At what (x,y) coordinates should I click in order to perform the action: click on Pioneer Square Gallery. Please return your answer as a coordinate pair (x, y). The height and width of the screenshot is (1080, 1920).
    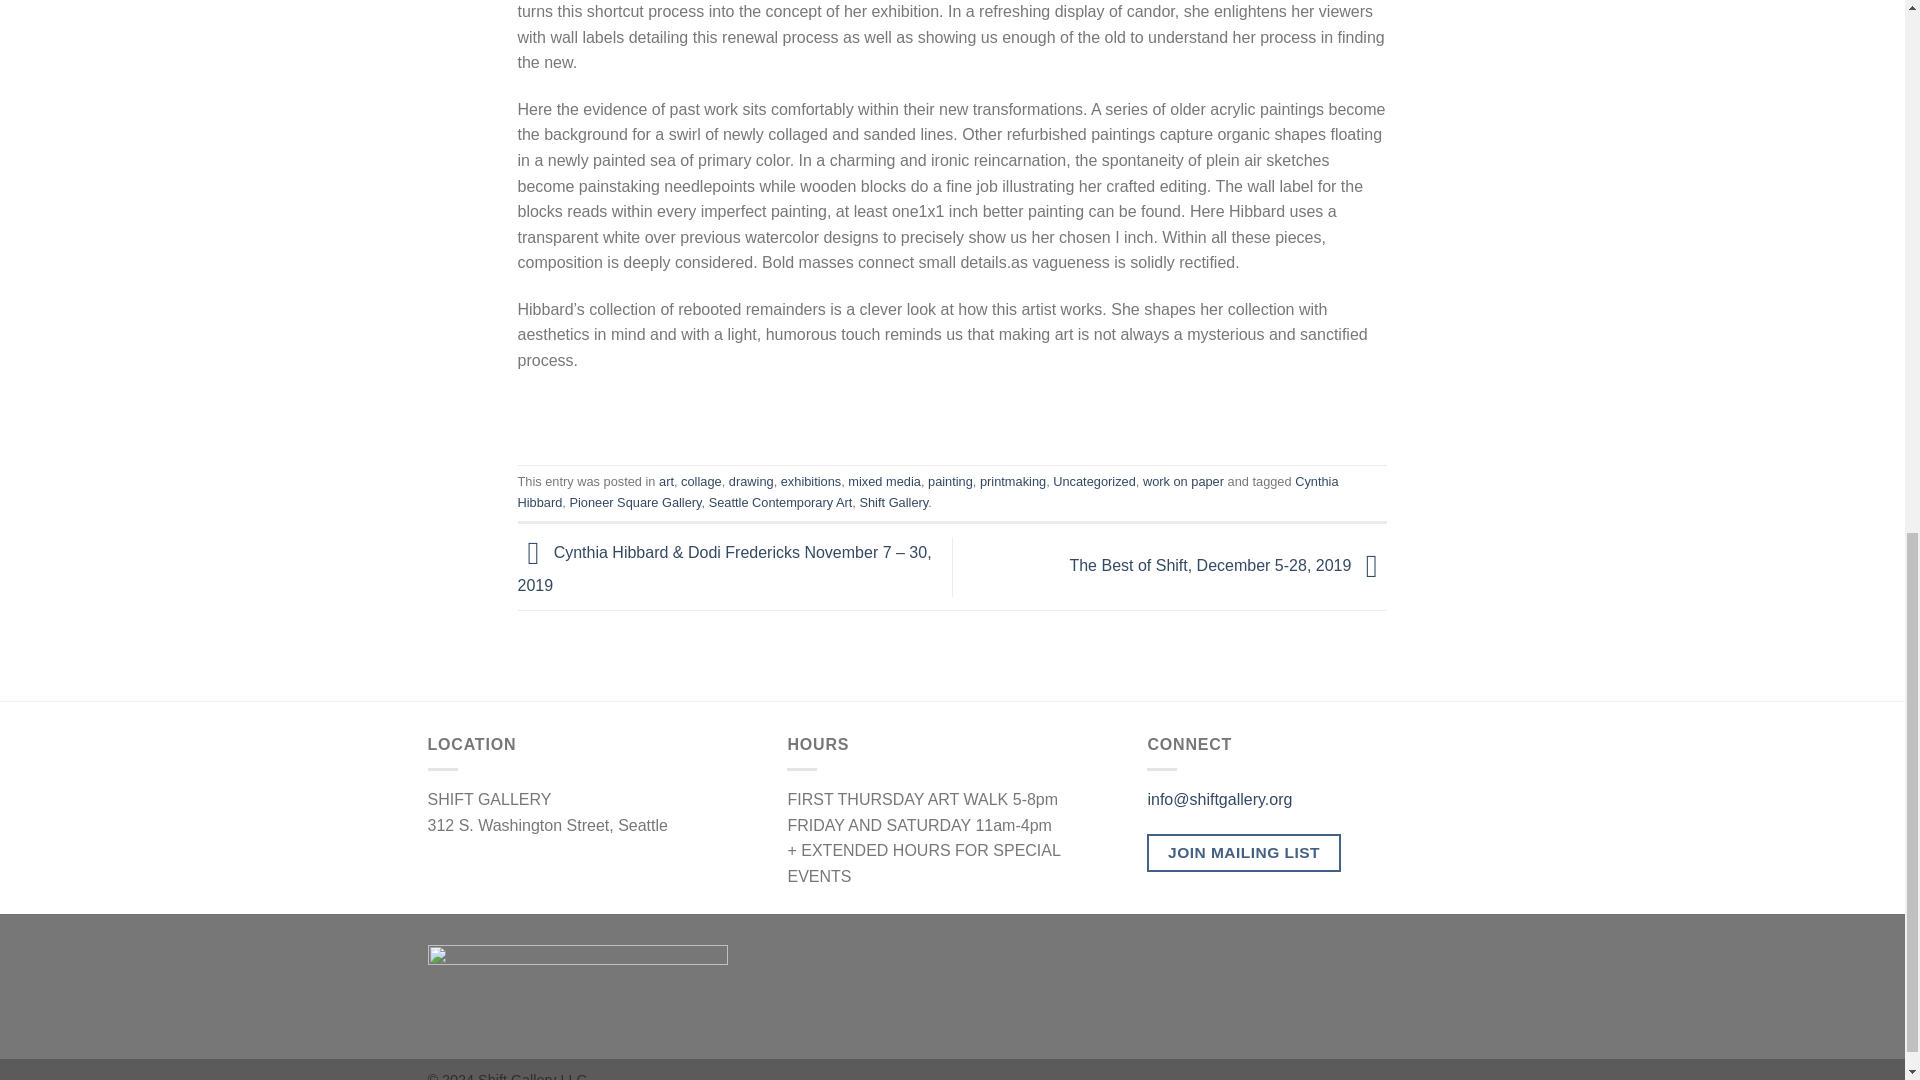
    Looking at the image, I should click on (634, 502).